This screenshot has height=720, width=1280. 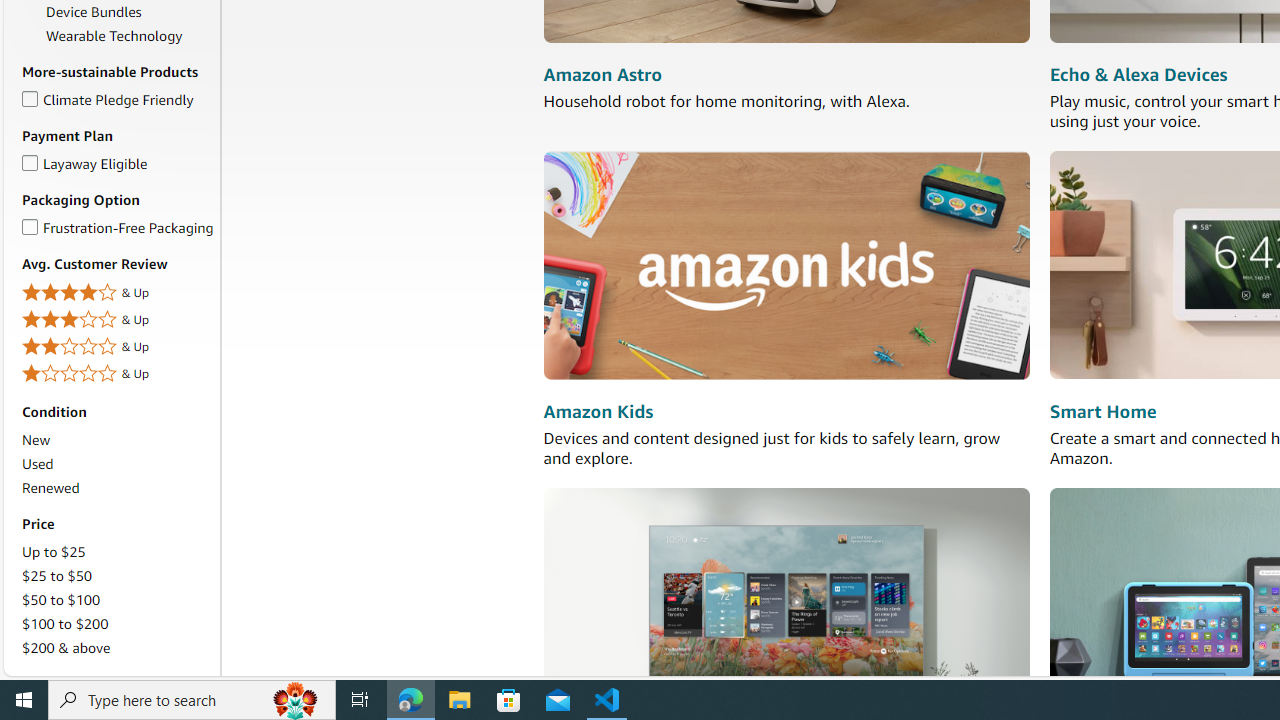 What do you see at coordinates (30, 159) in the screenshot?
I see `Layaway Eligible` at bounding box center [30, 159].